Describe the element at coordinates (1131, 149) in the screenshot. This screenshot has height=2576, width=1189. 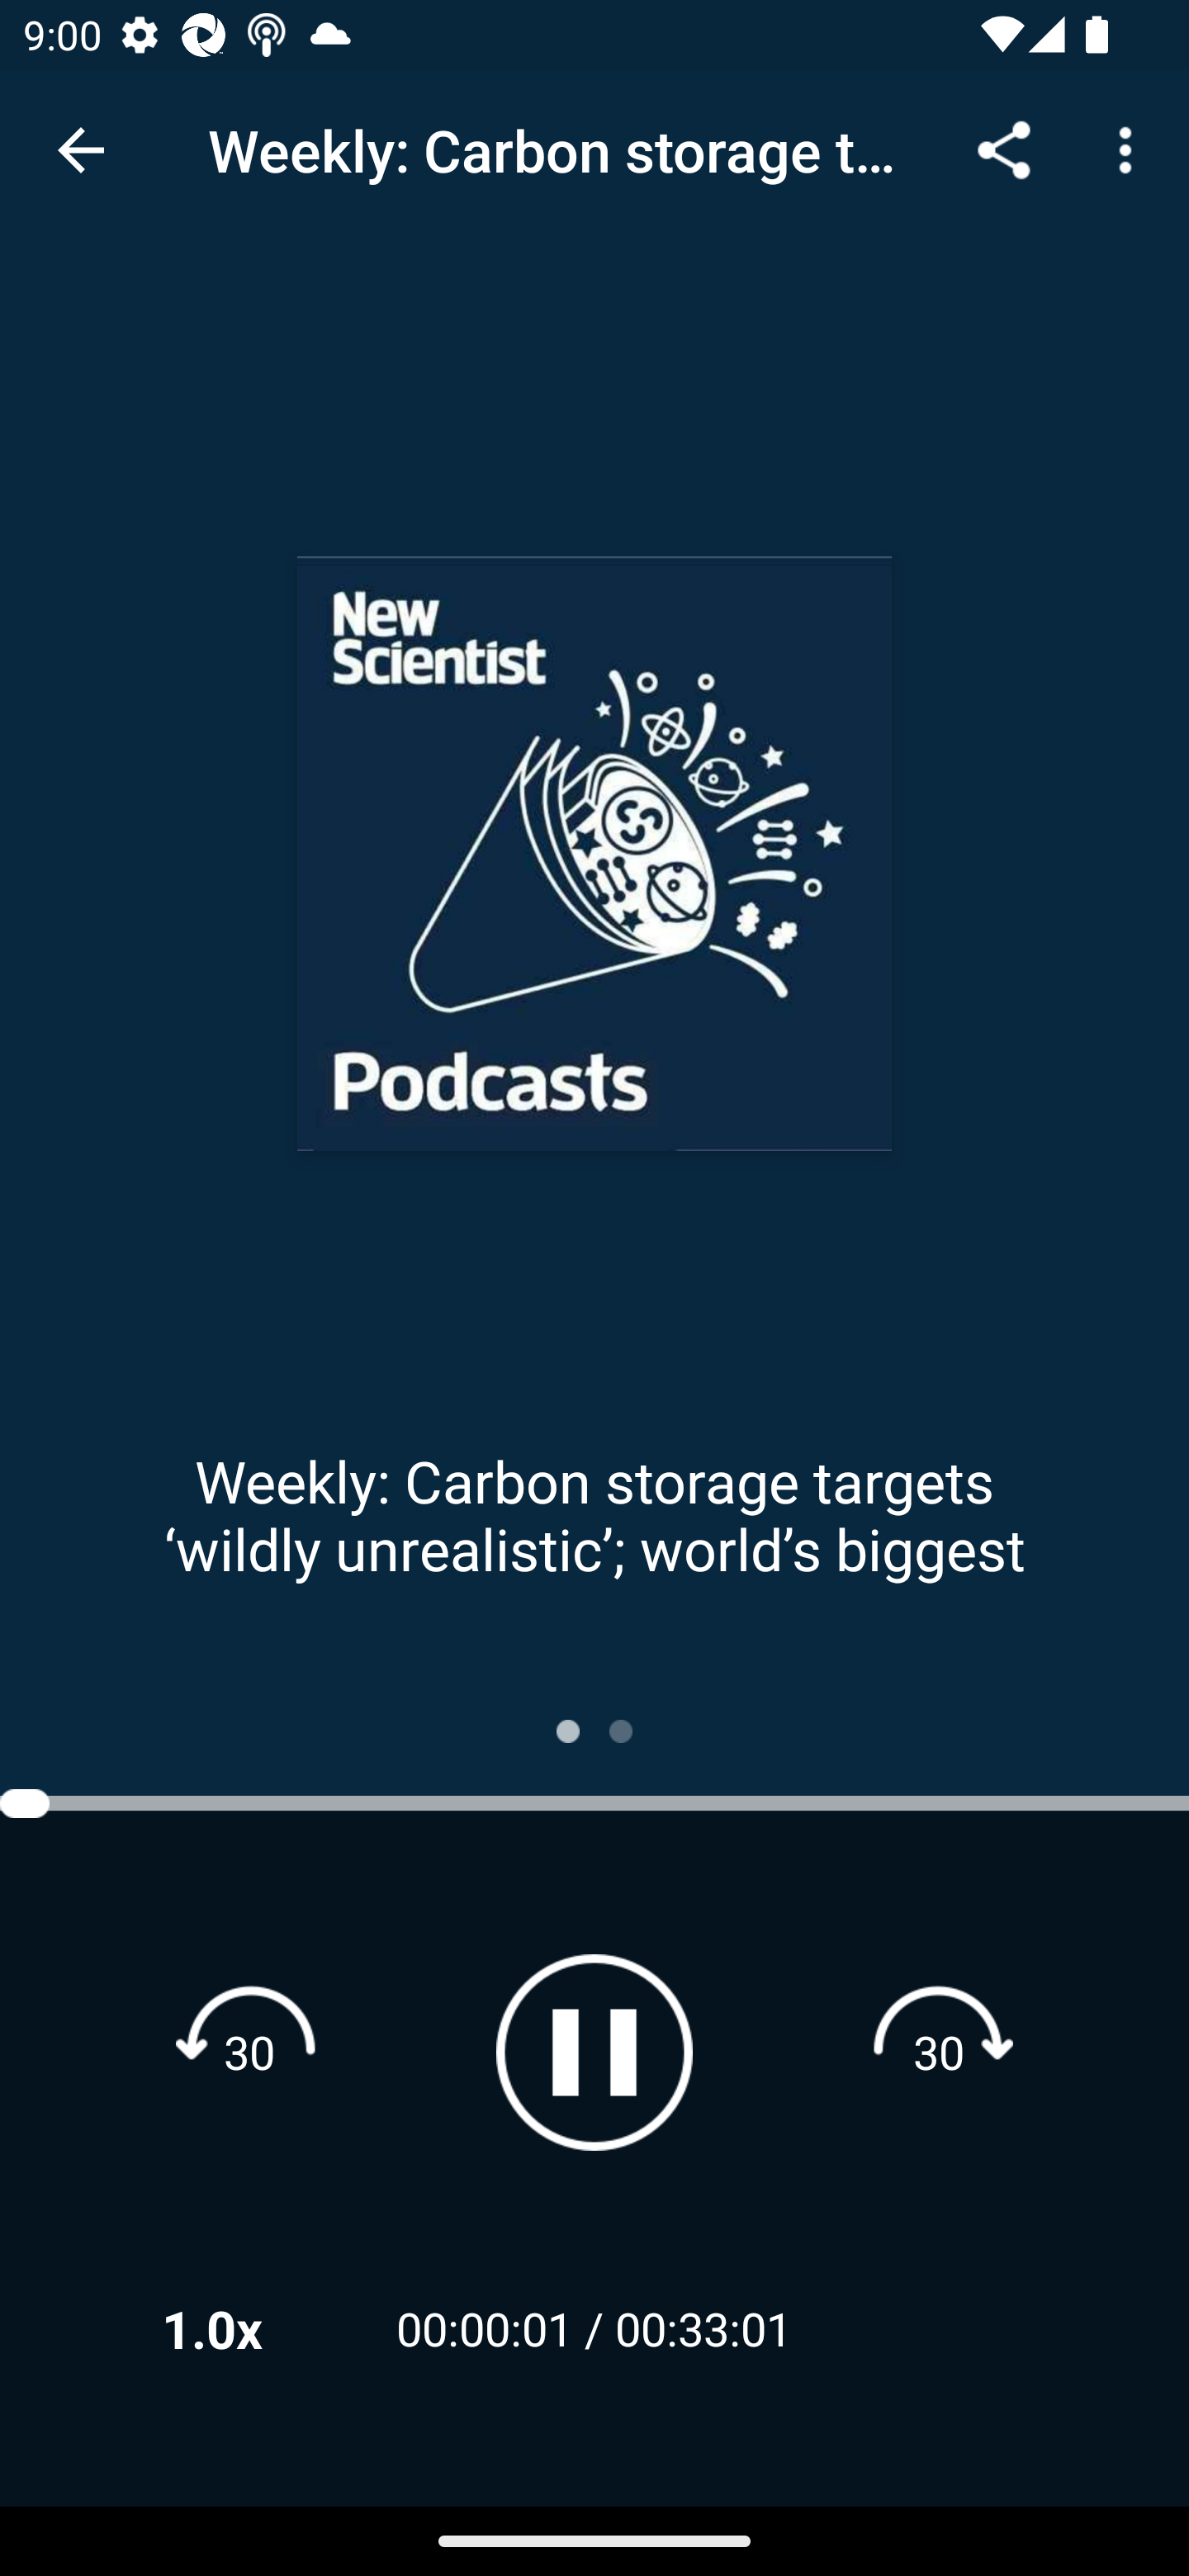
I see `More options` at that location.